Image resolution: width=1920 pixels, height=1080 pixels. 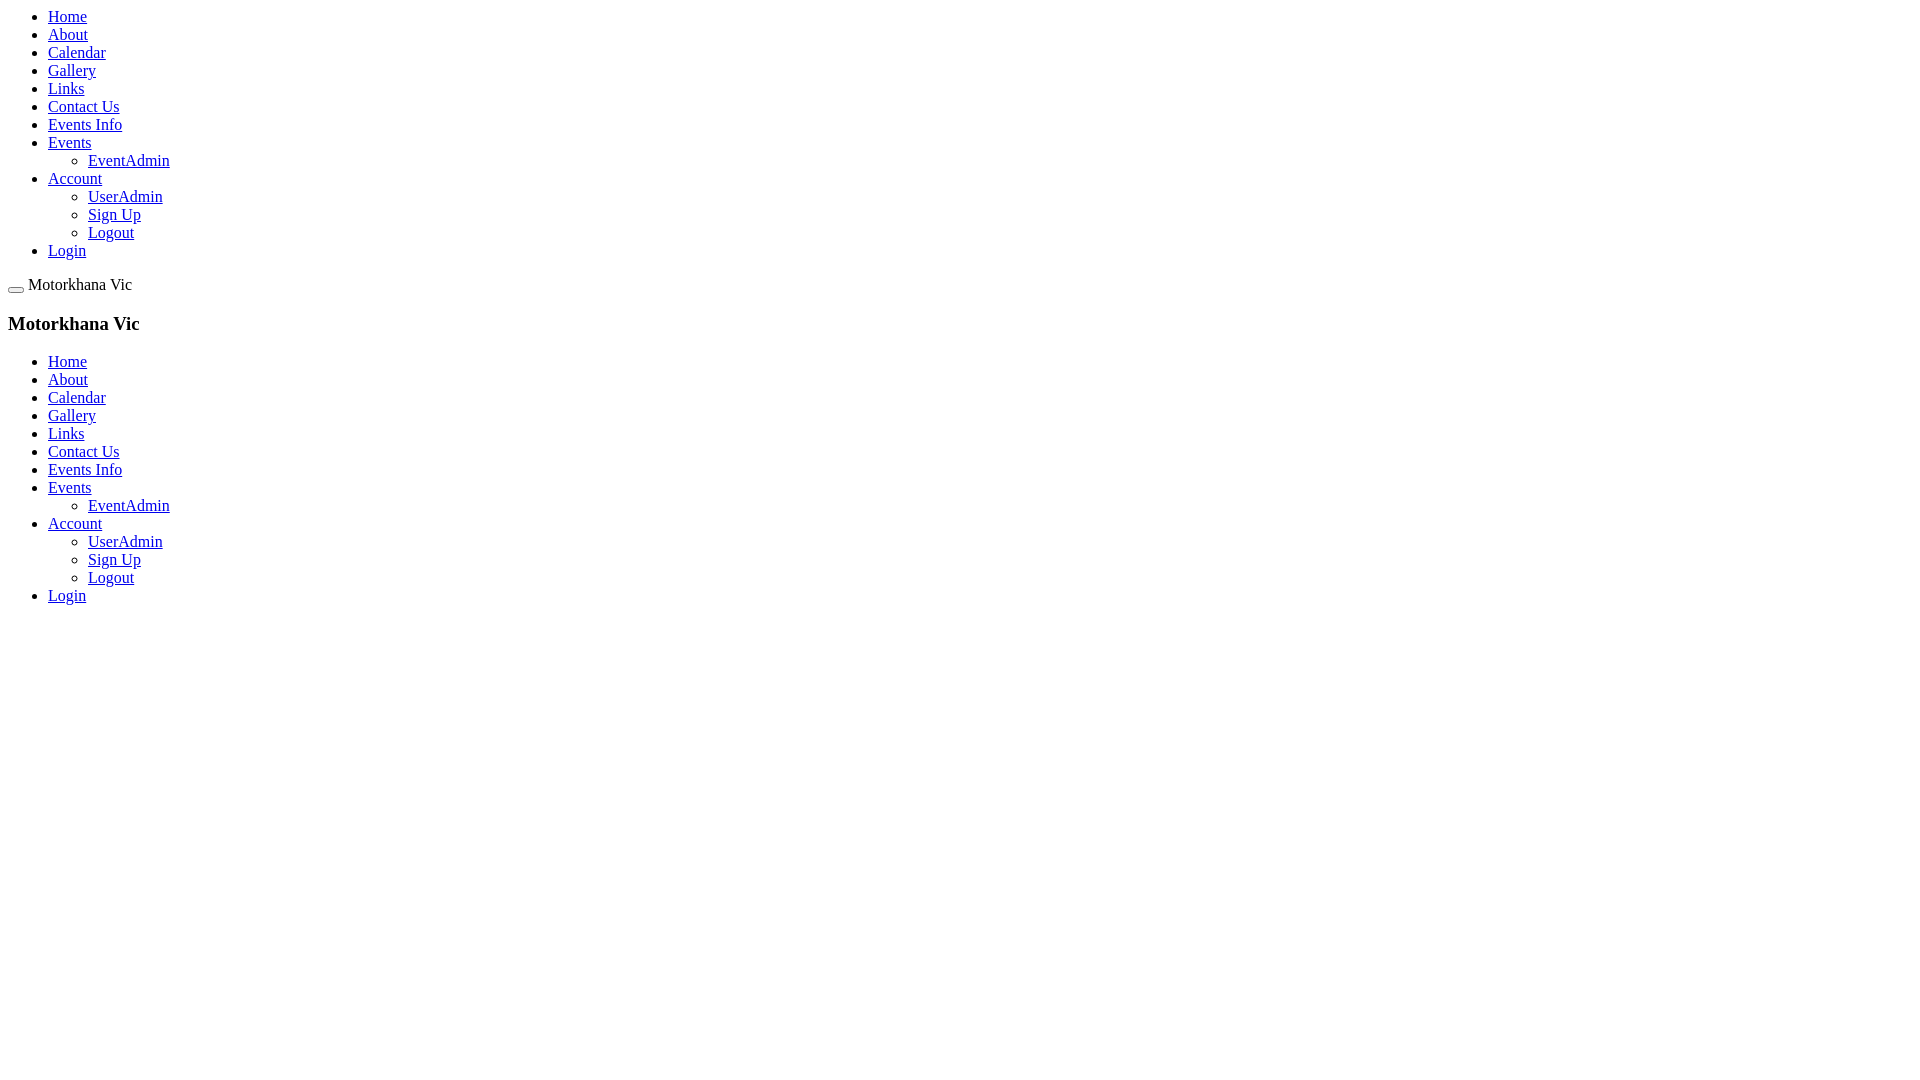 What do you see at coordinates (77, 398) in the screenshot?
I see `Calendar` at bounding box center [77, 398].